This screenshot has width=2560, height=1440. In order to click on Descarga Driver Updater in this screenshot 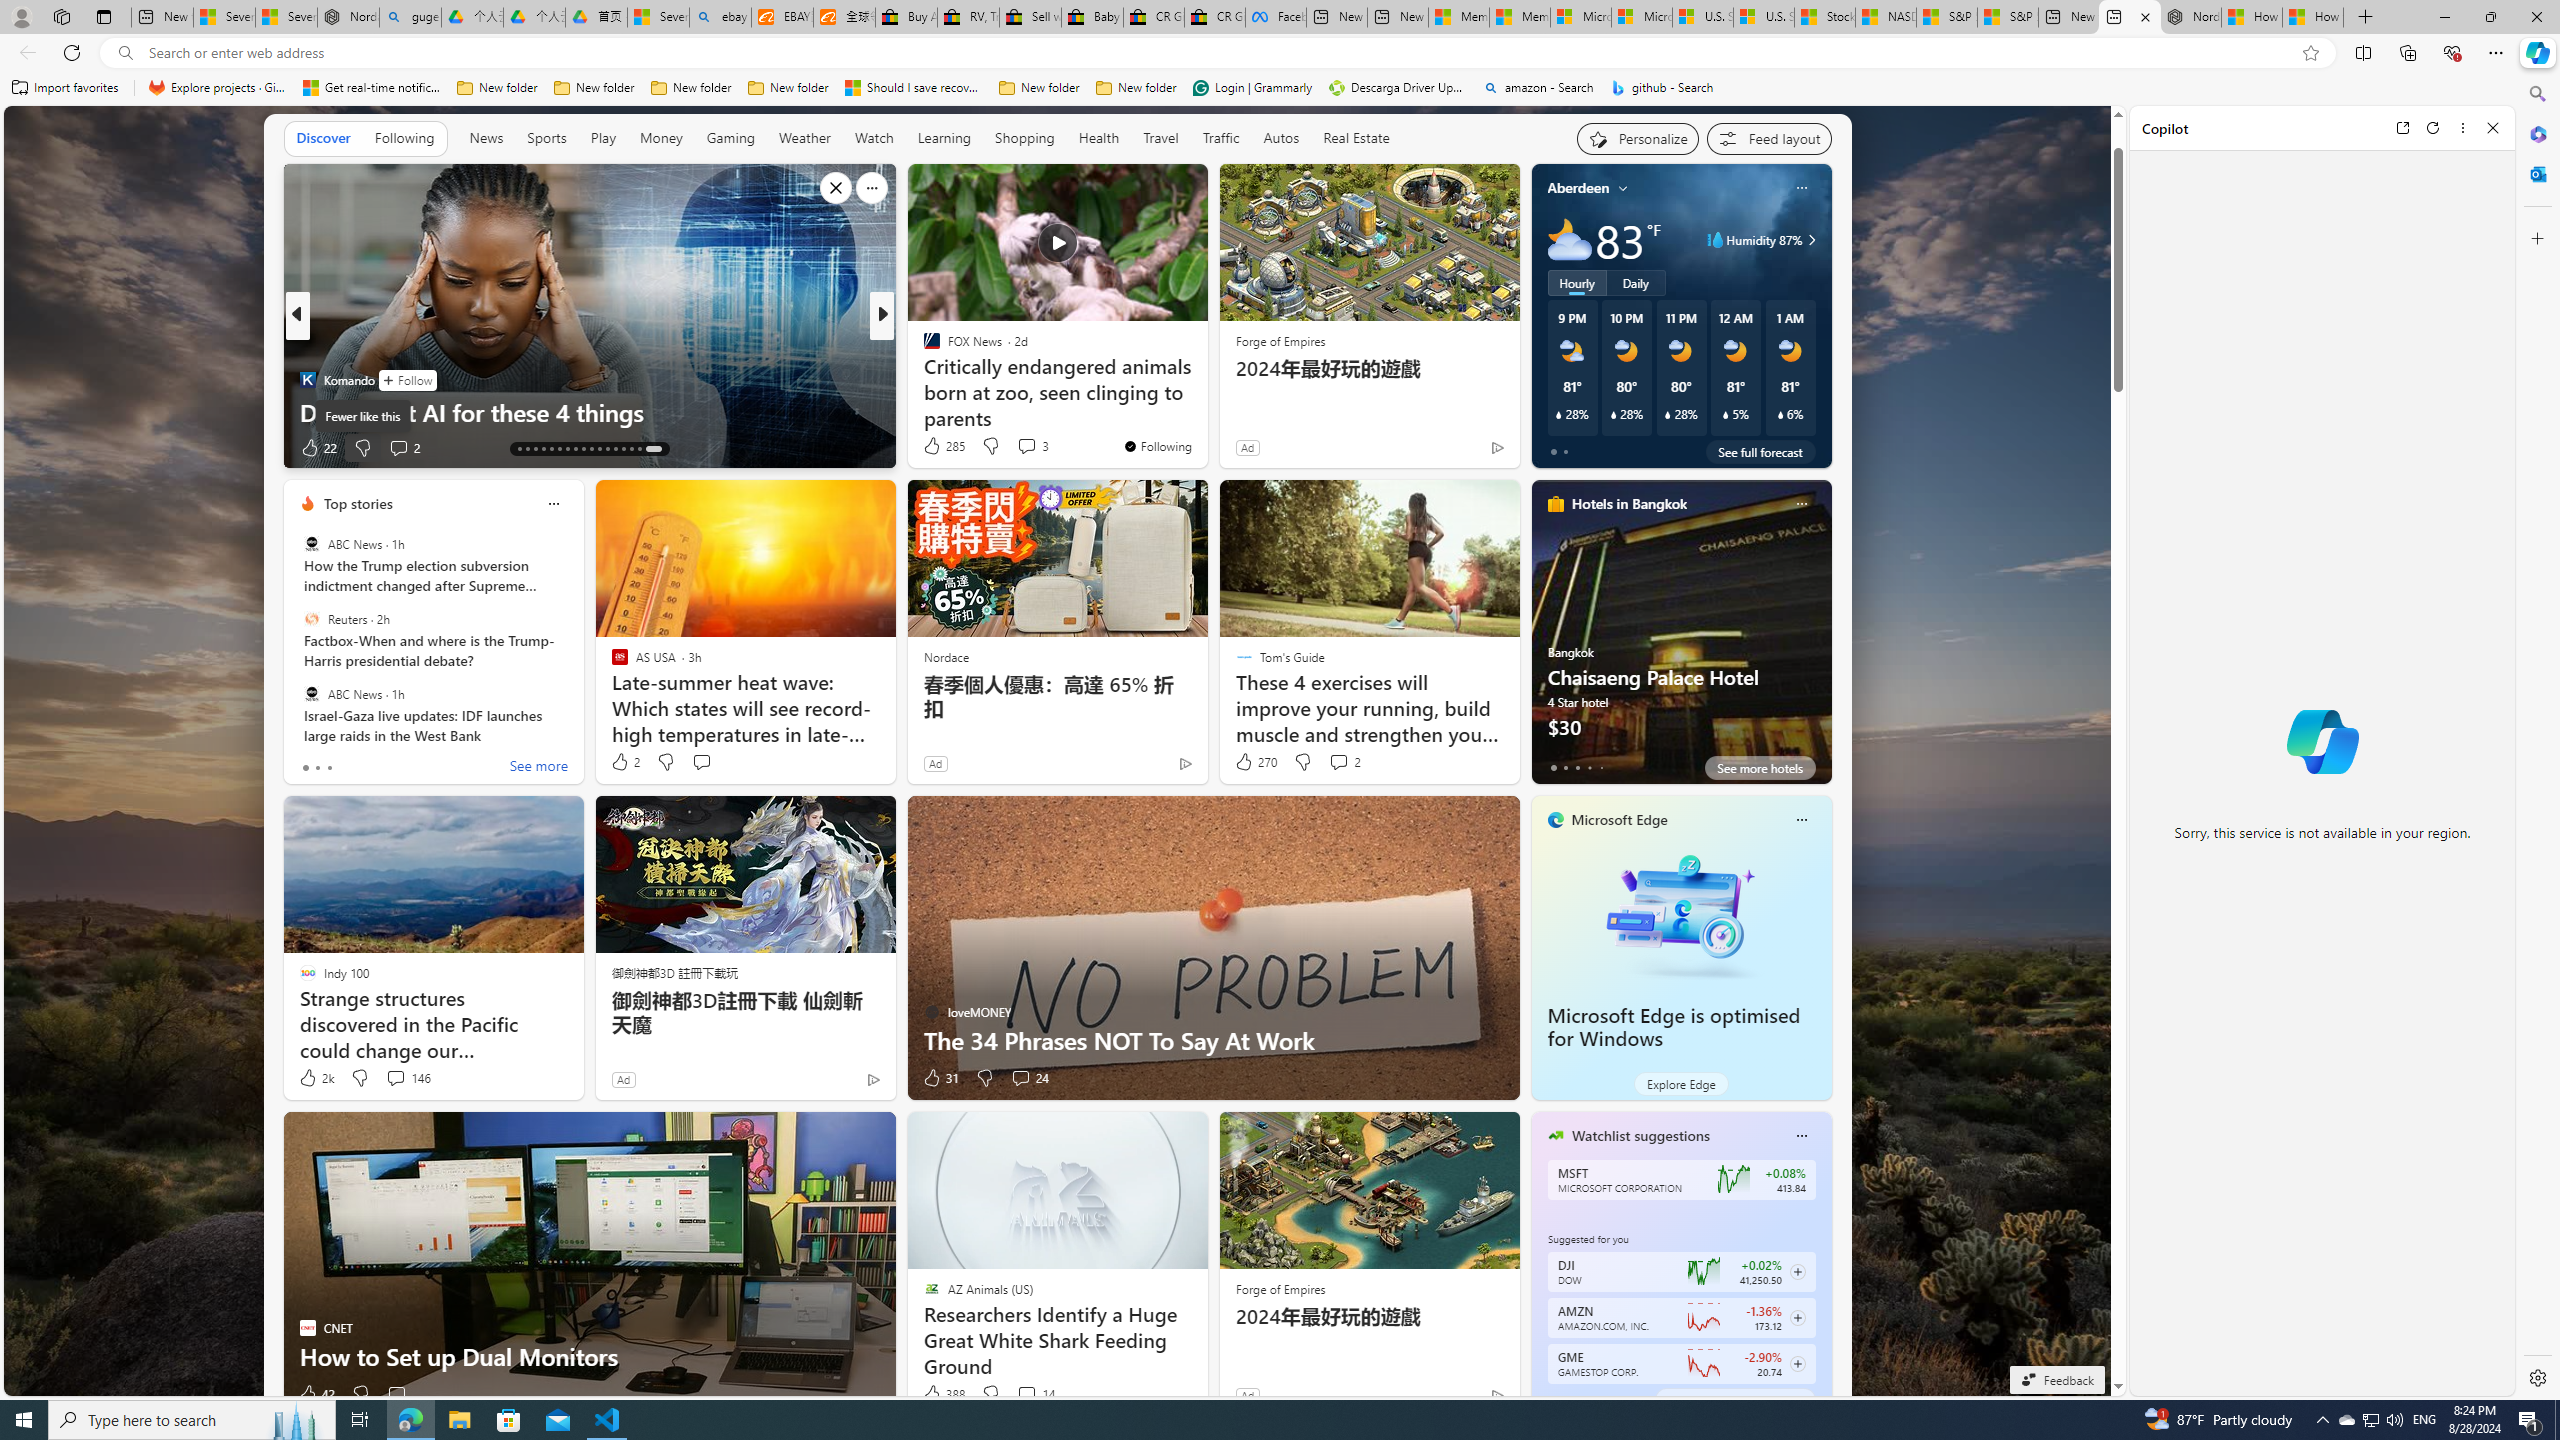, I will do `click(1398, 88)`.